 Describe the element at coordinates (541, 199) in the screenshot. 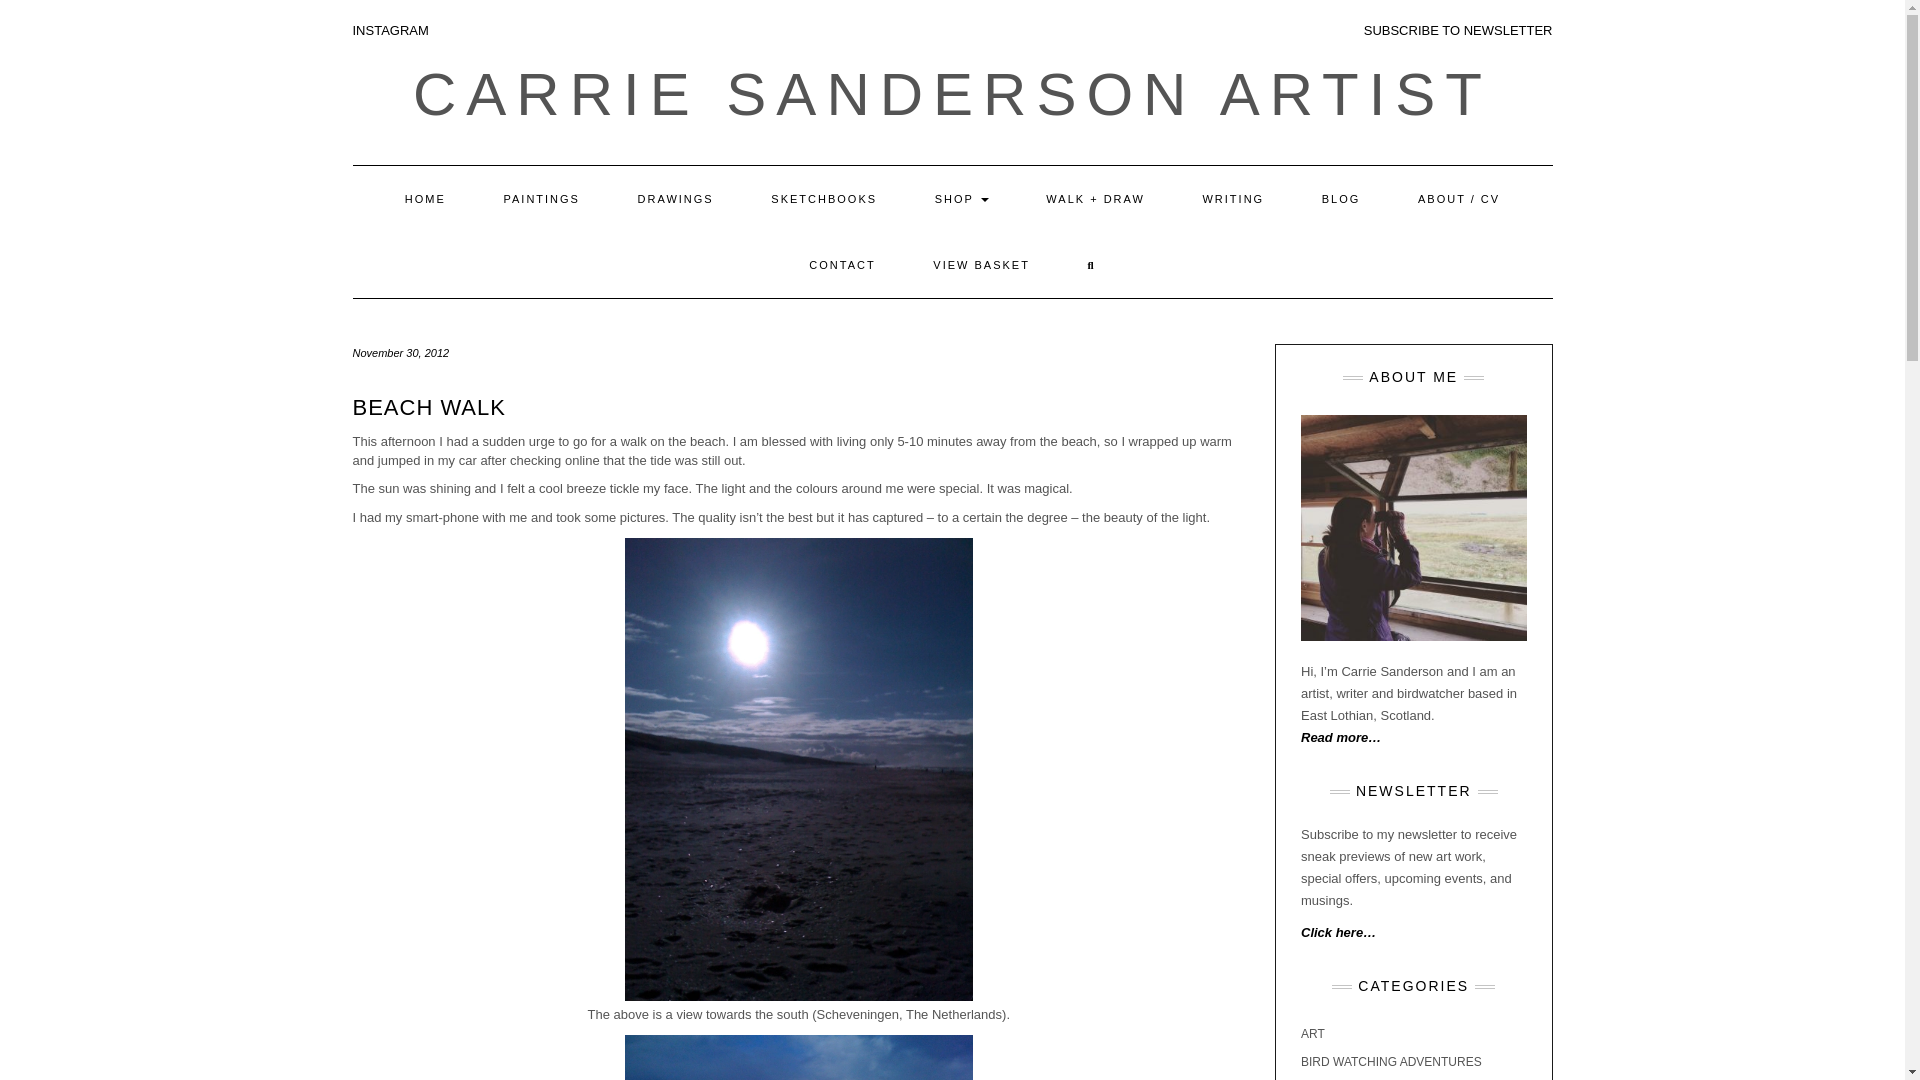

I see `PAINTINGS` at that location.